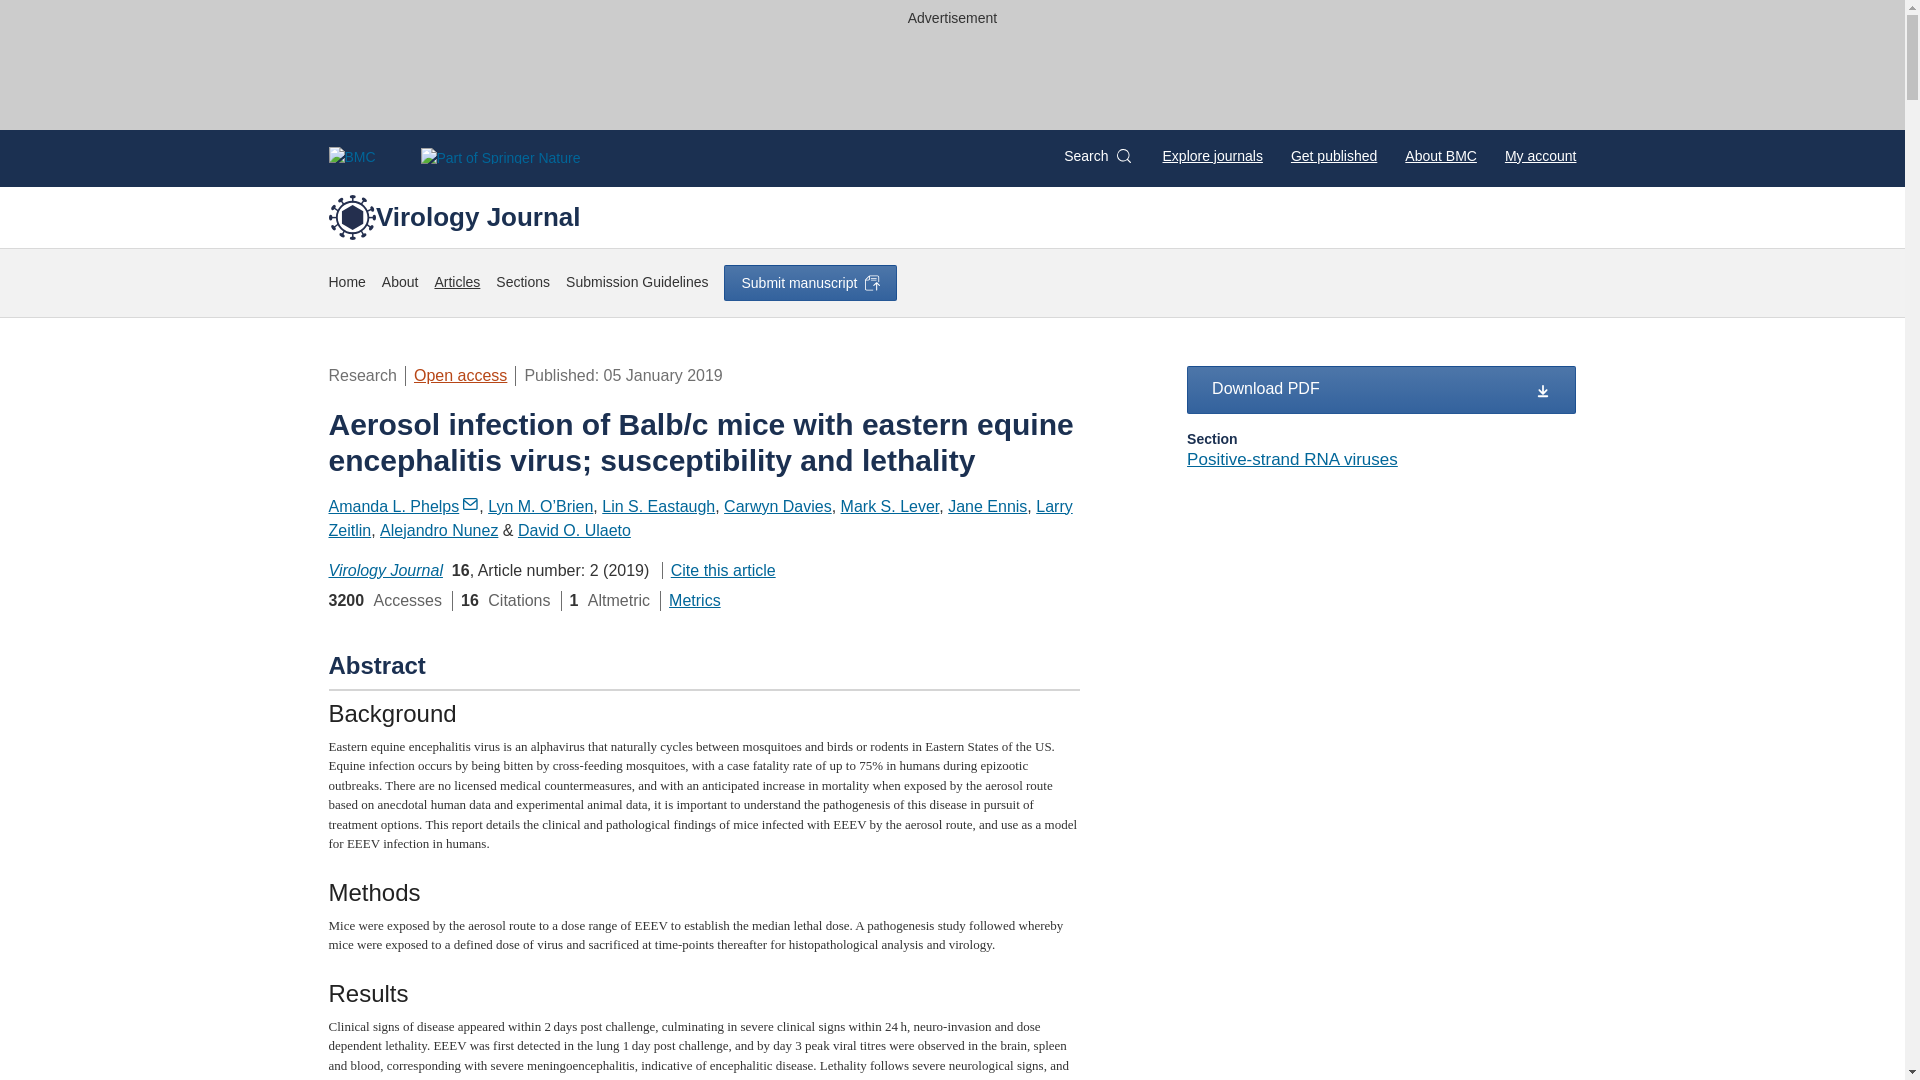  I want to click on Carwyn Davies, so click(777, 506).